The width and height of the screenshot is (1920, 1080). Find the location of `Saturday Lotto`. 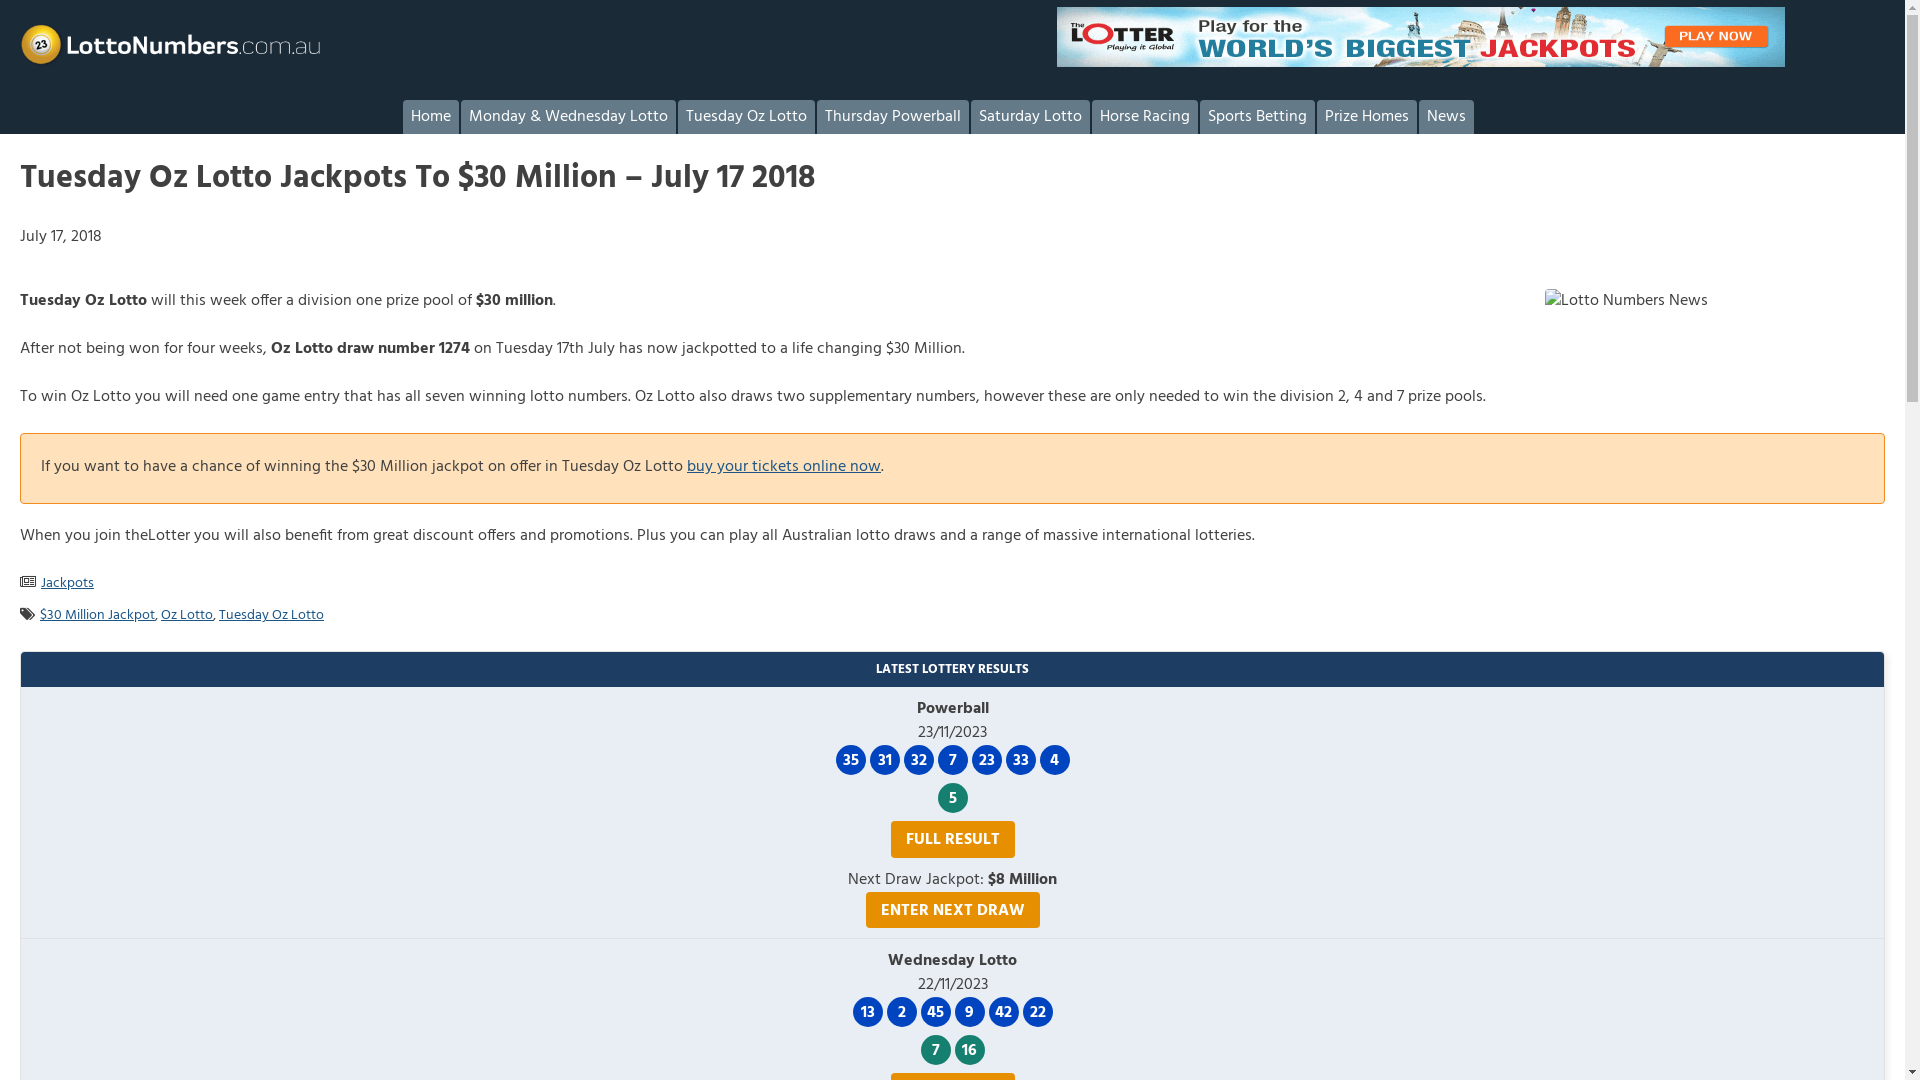

Saturday Lotto is located at coordinates (1030, 117).